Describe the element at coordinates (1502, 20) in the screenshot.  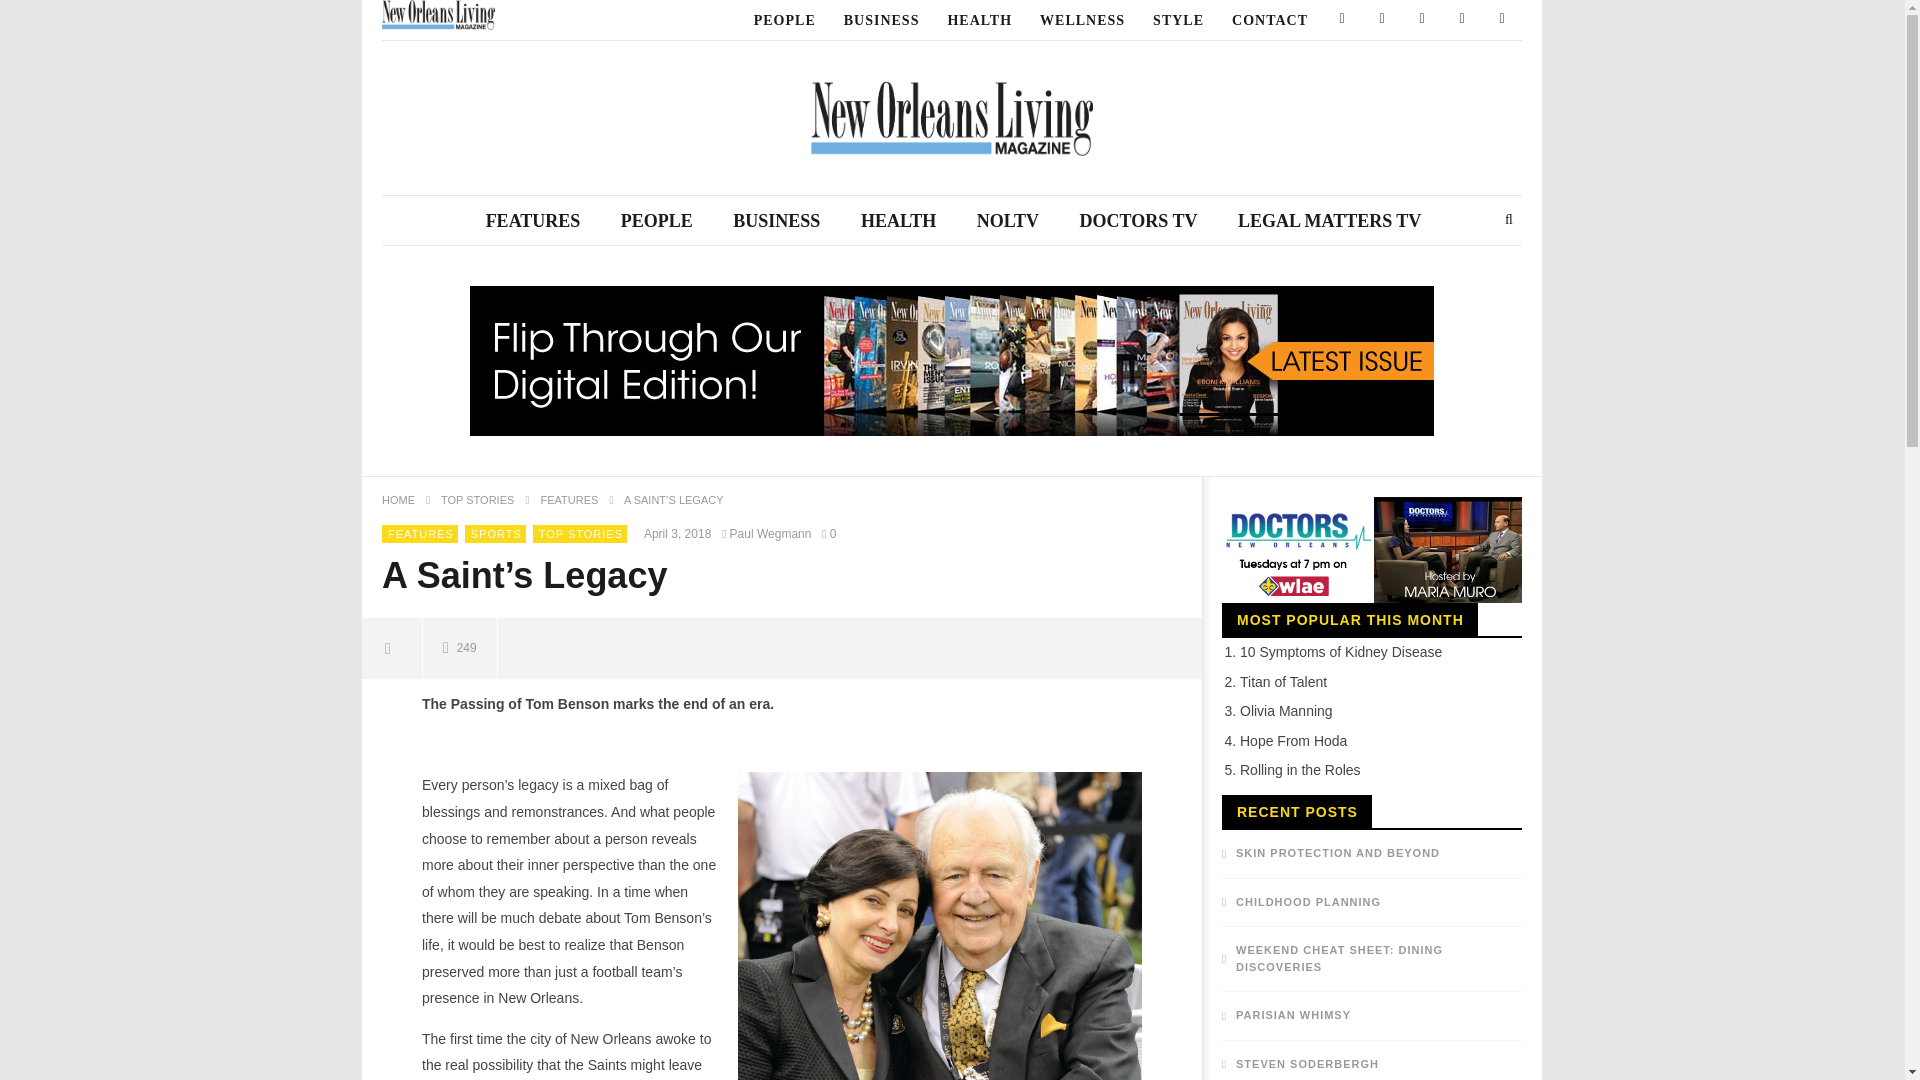
I see `Vimeo` at that location.